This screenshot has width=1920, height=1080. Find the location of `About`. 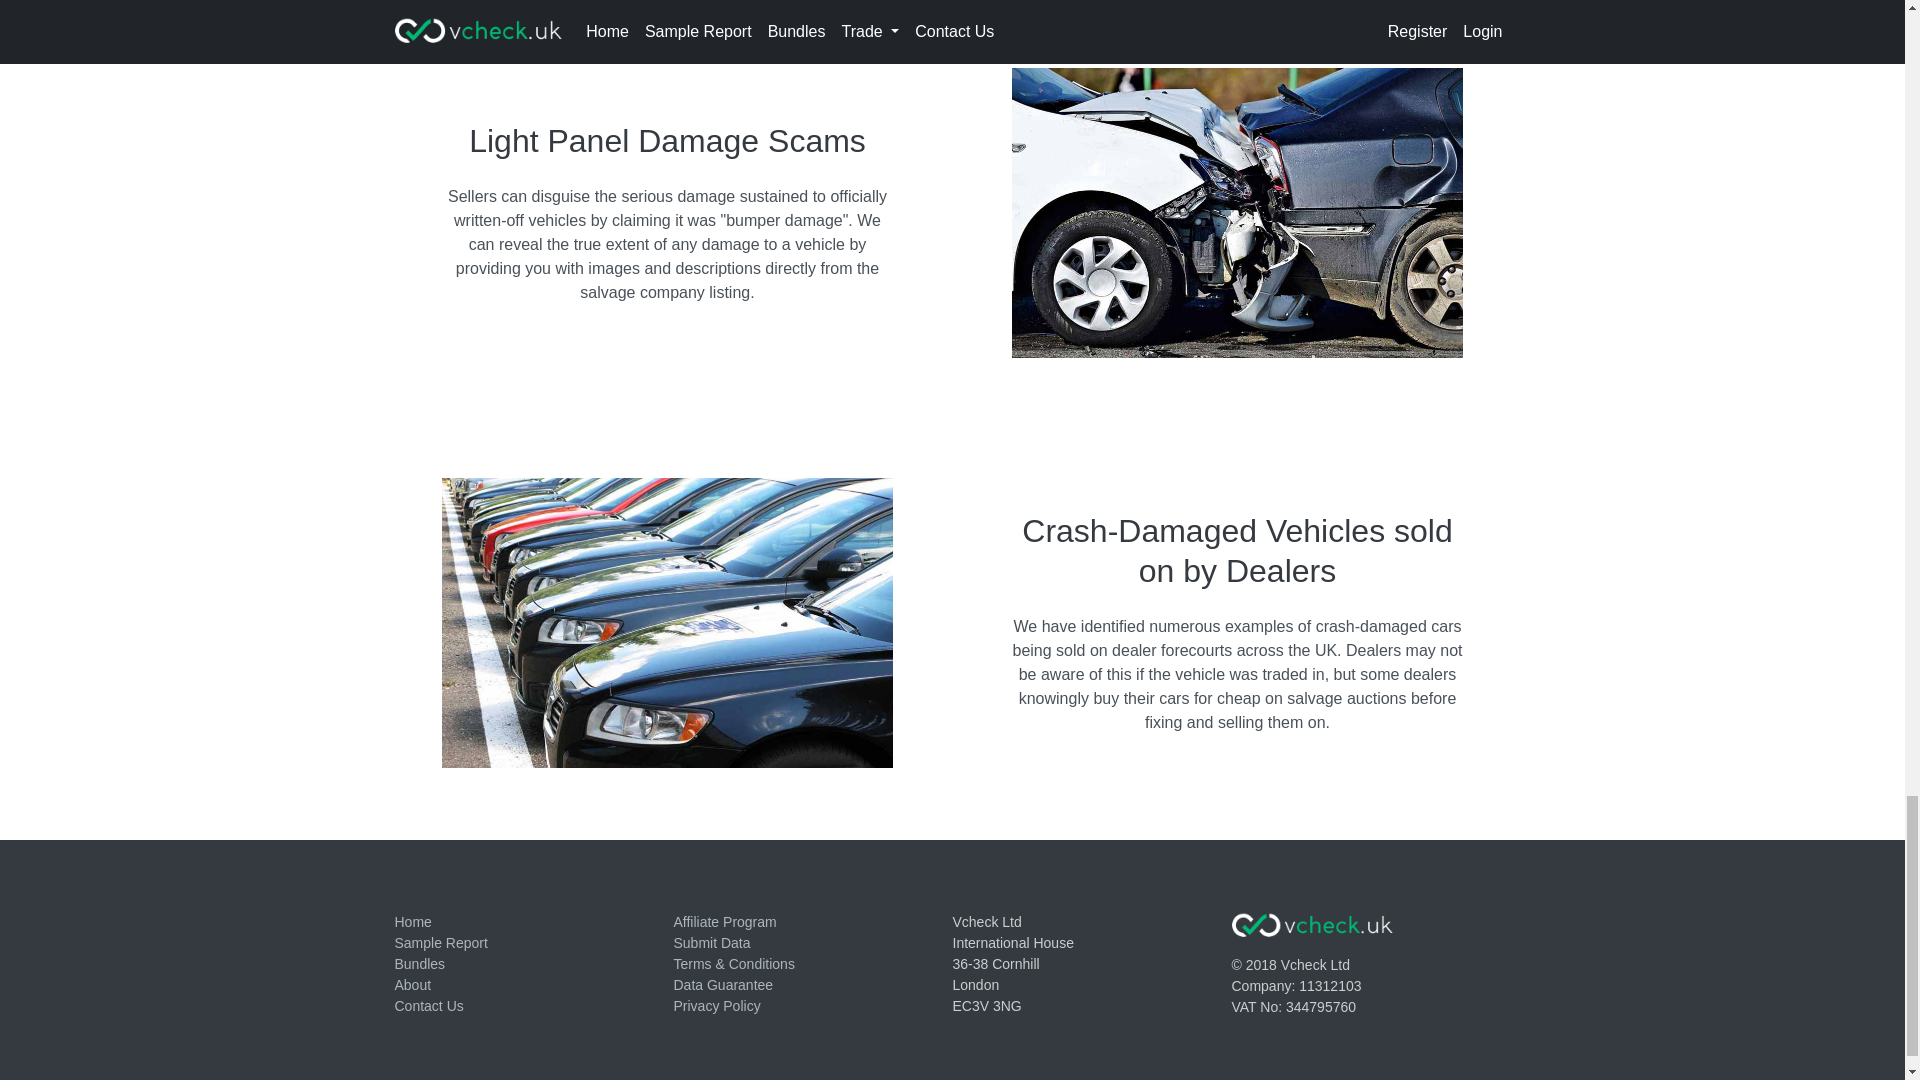

About is located at coordinates (412, 984).